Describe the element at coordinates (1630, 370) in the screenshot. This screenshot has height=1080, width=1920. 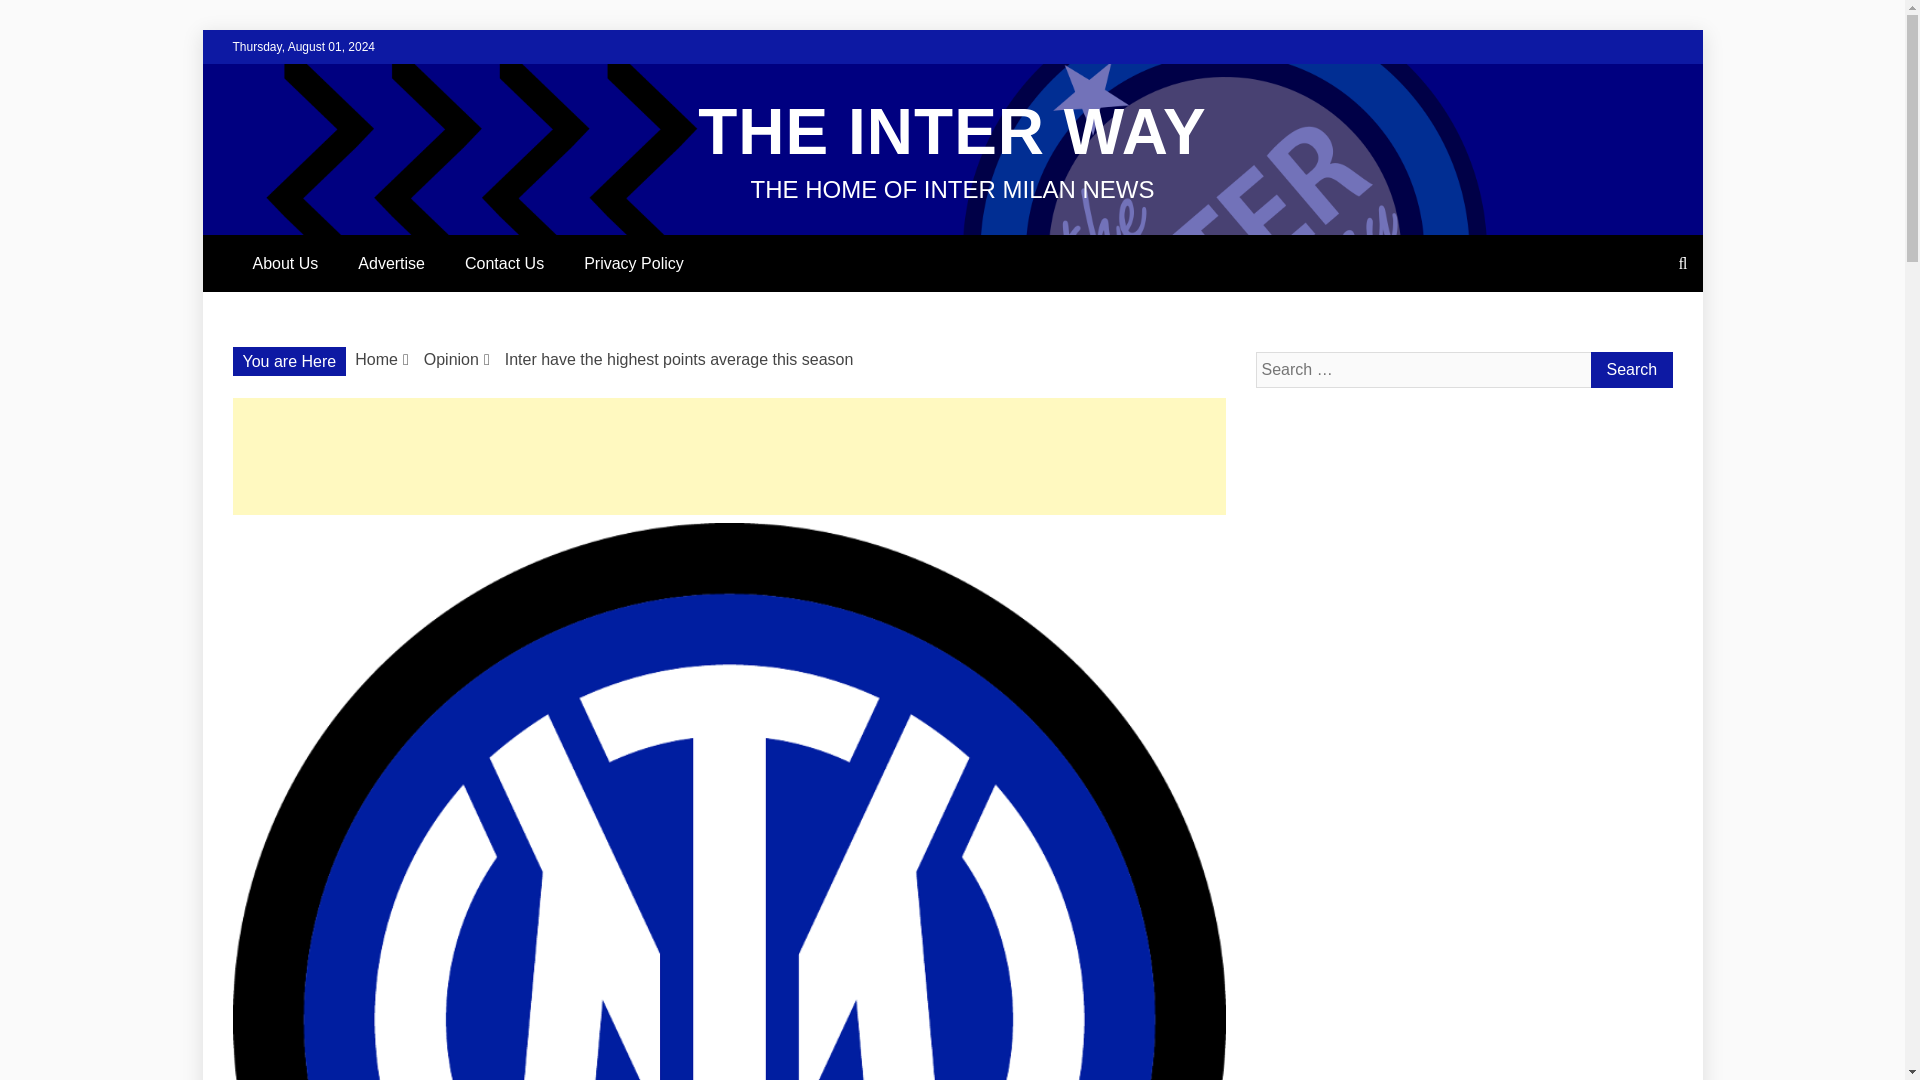
I see `Search` at that location.